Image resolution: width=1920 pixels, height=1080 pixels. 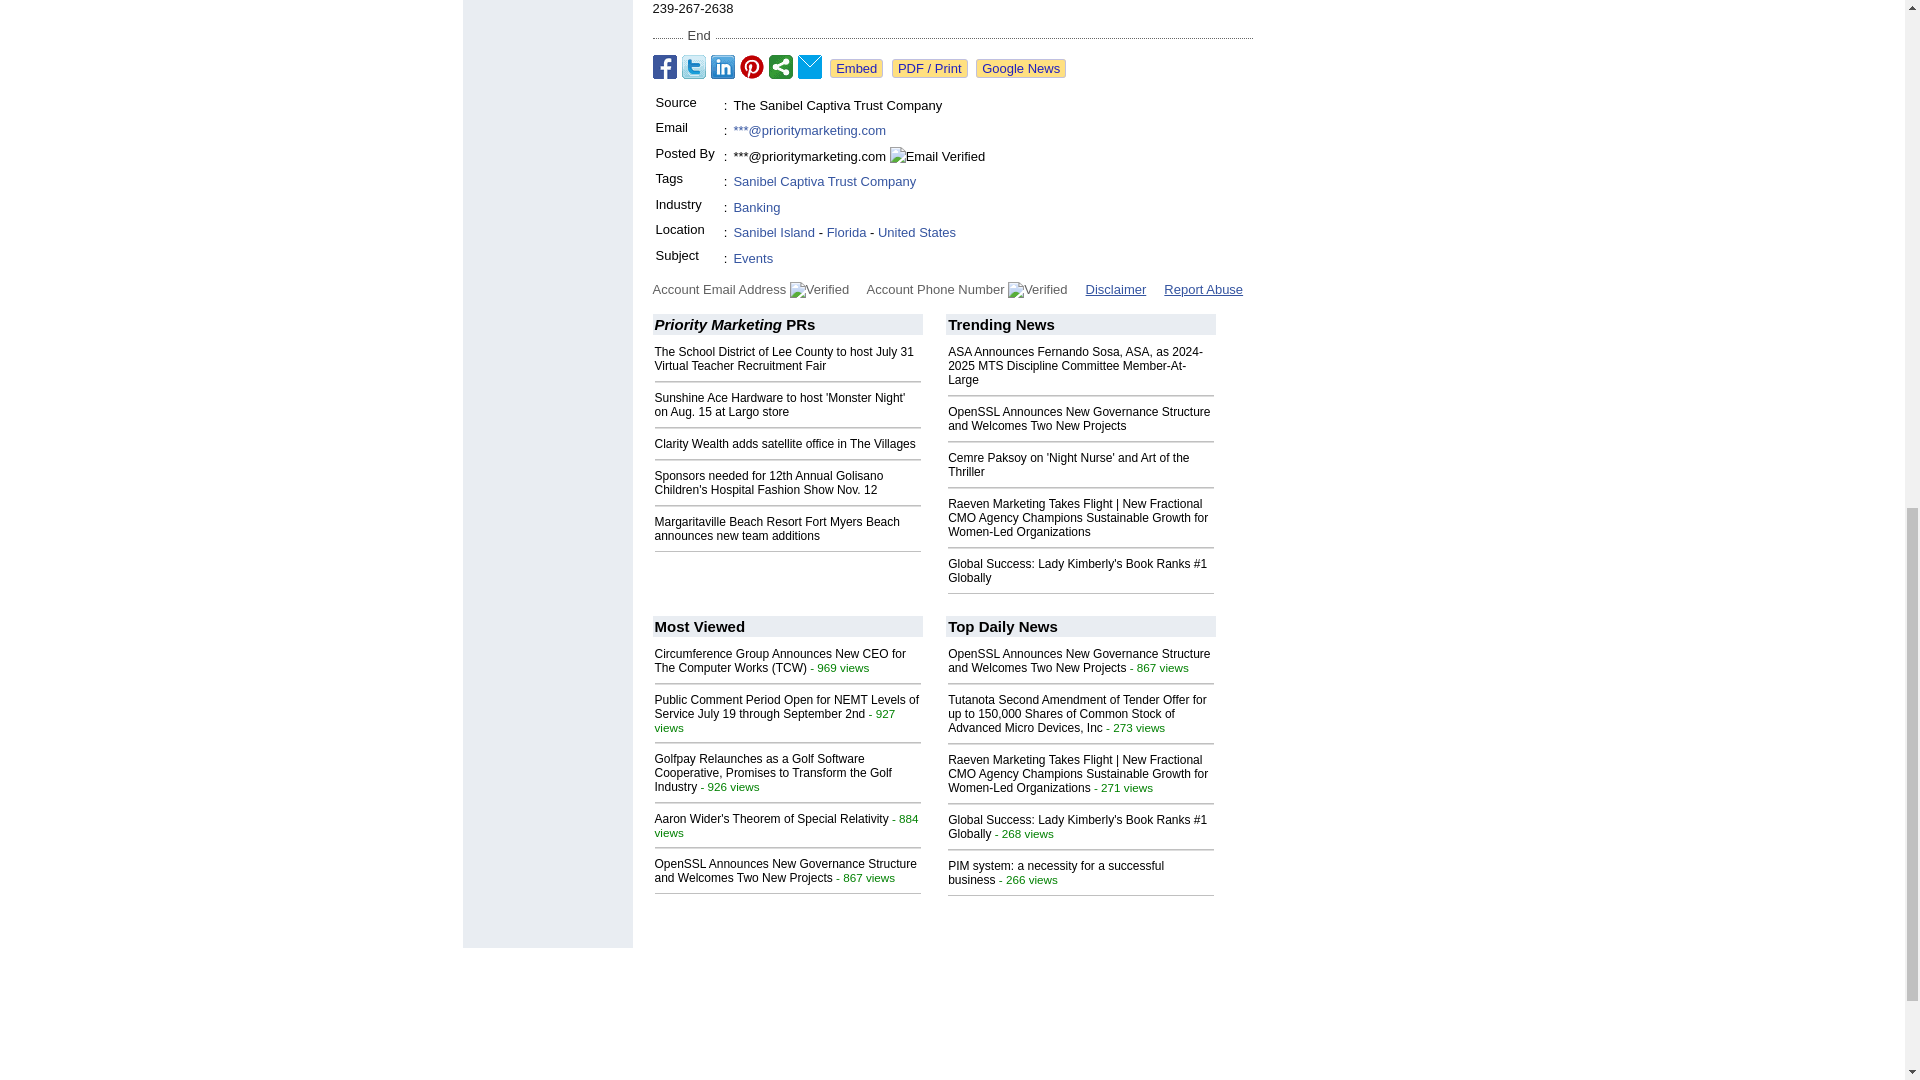 What do you see at coordinates (1038, 290) in the screenshot?
I see `Verified` at bounding box center [1038, 290].